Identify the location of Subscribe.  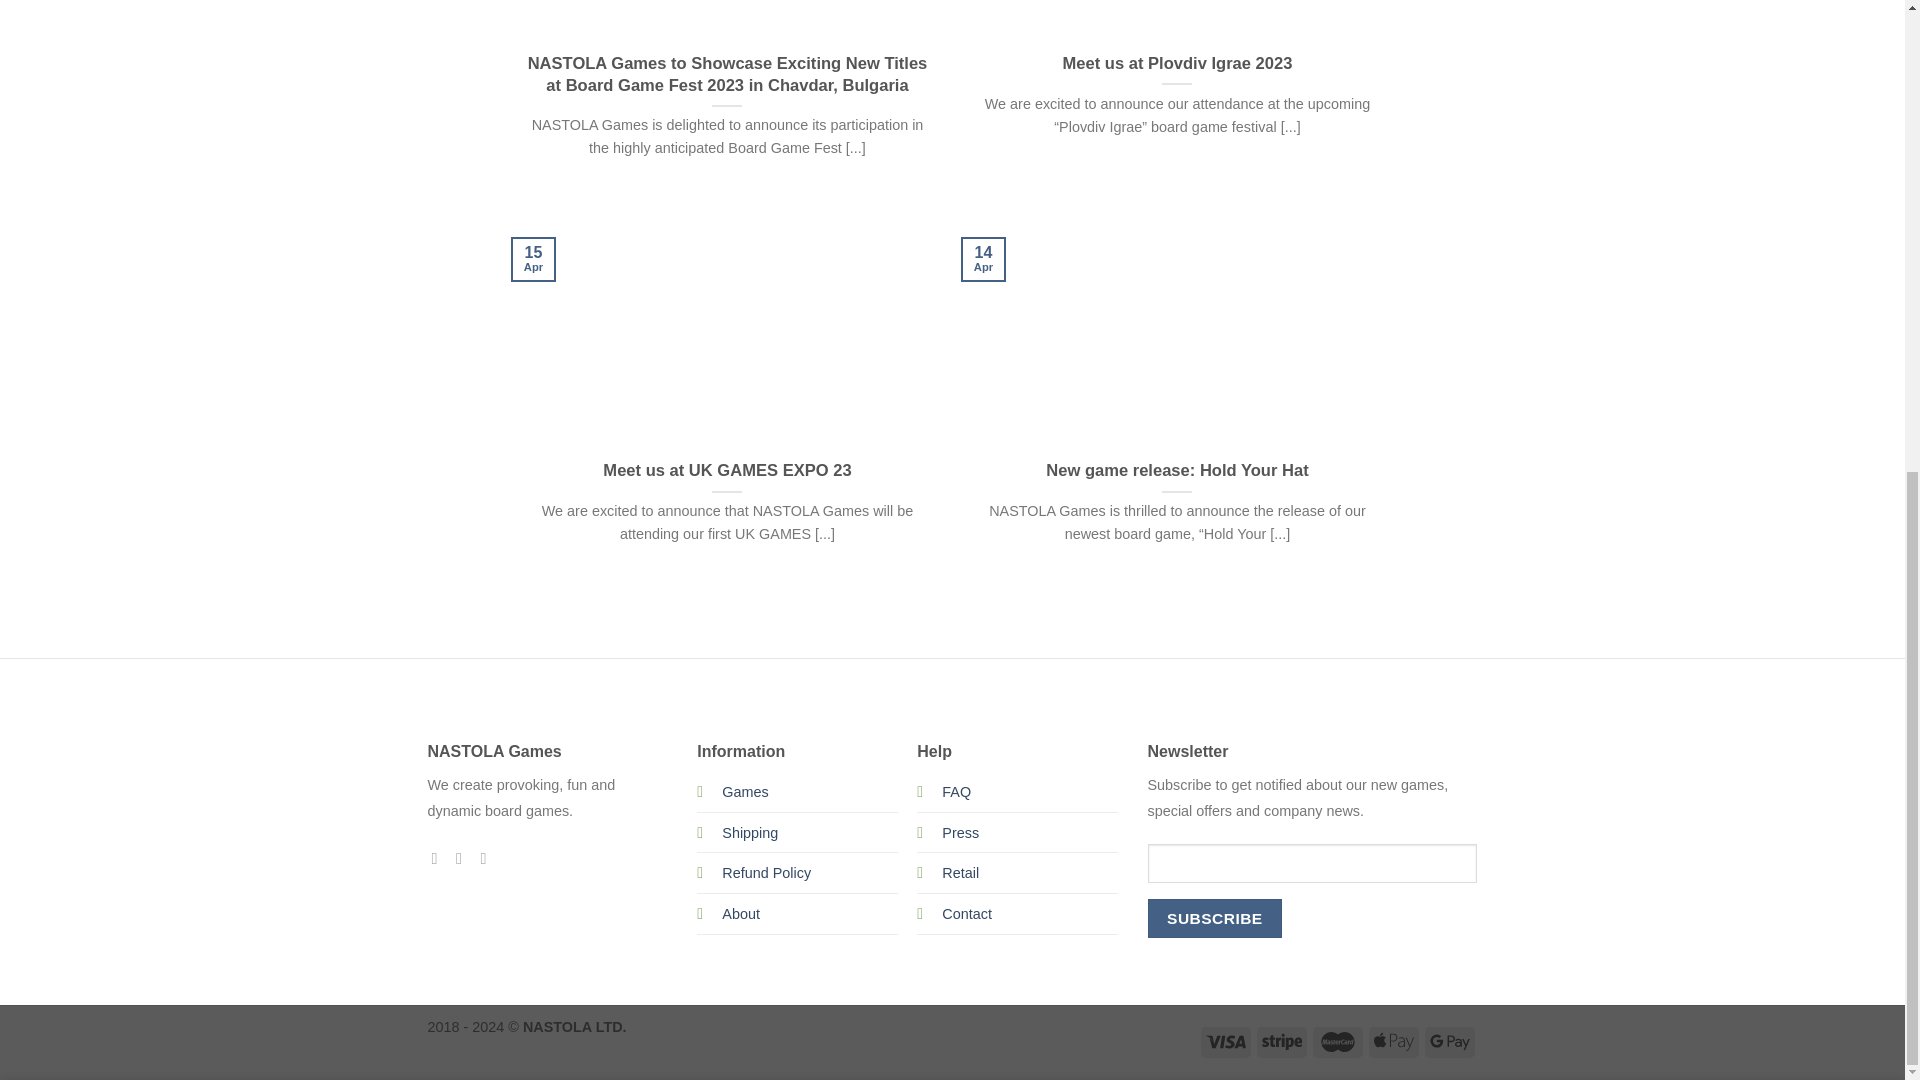
(1215, 918).